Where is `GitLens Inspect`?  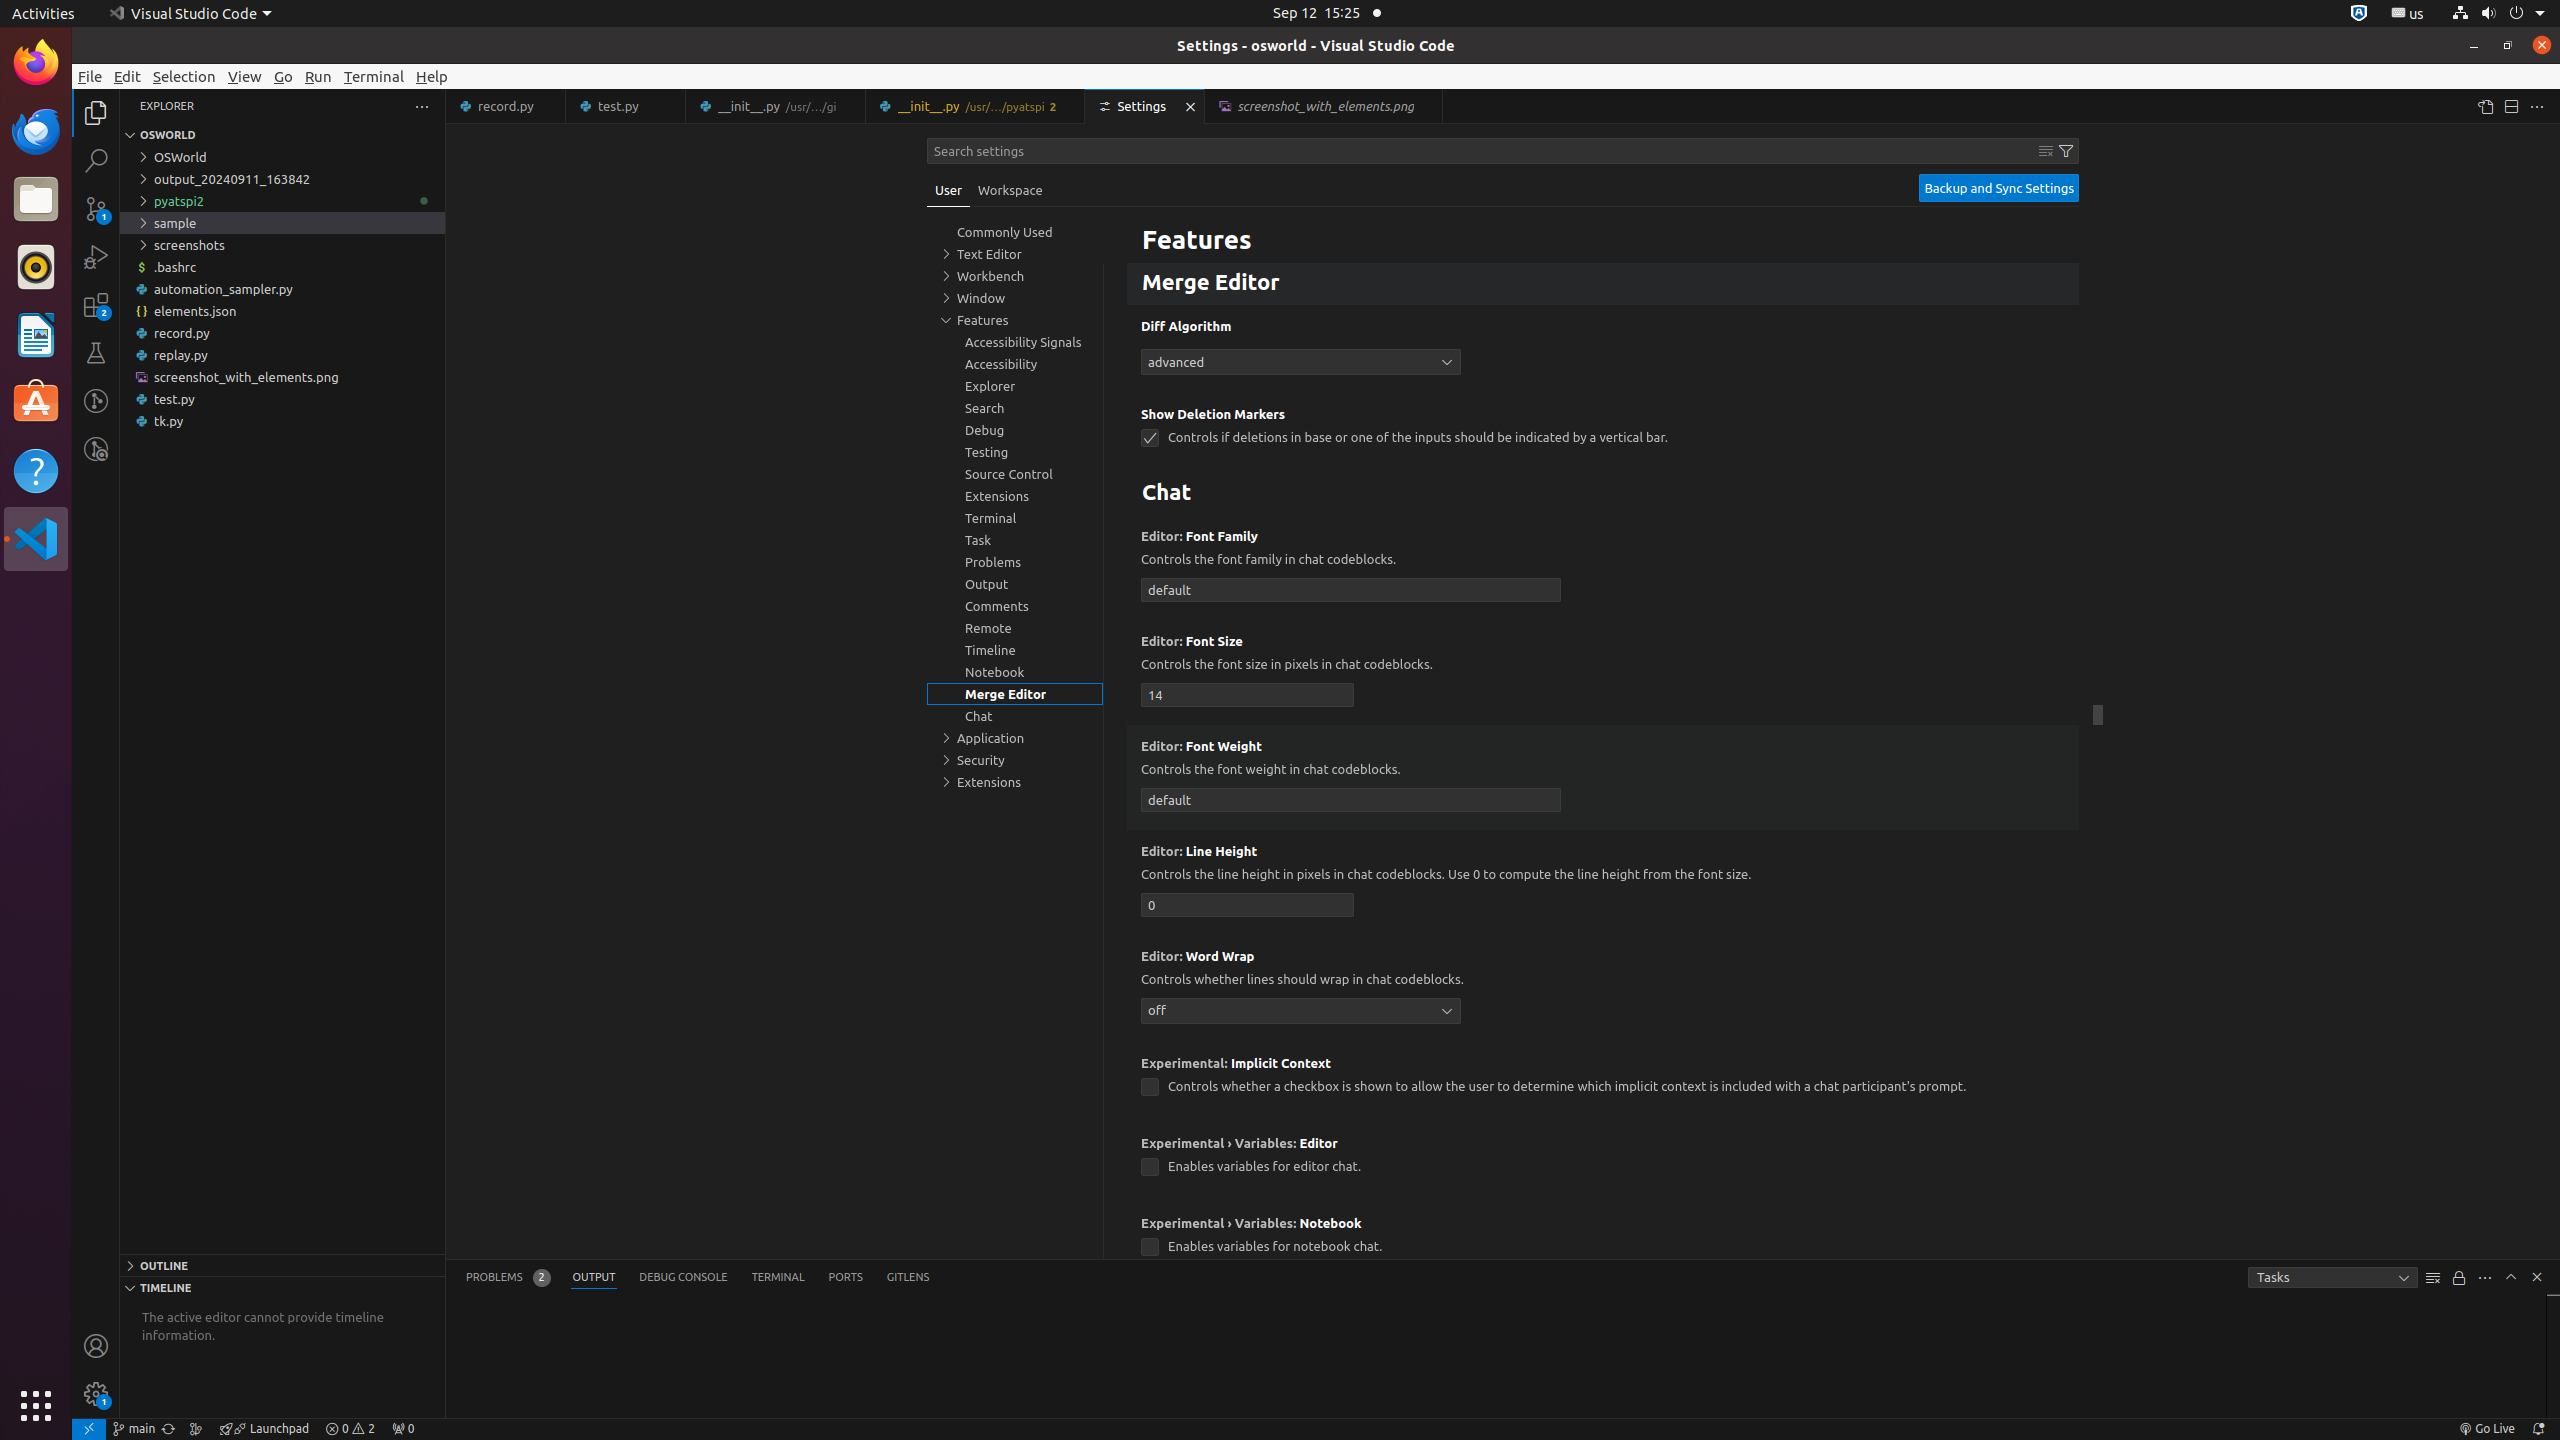 GitLens Inspect is located at coordinates (96, 449).